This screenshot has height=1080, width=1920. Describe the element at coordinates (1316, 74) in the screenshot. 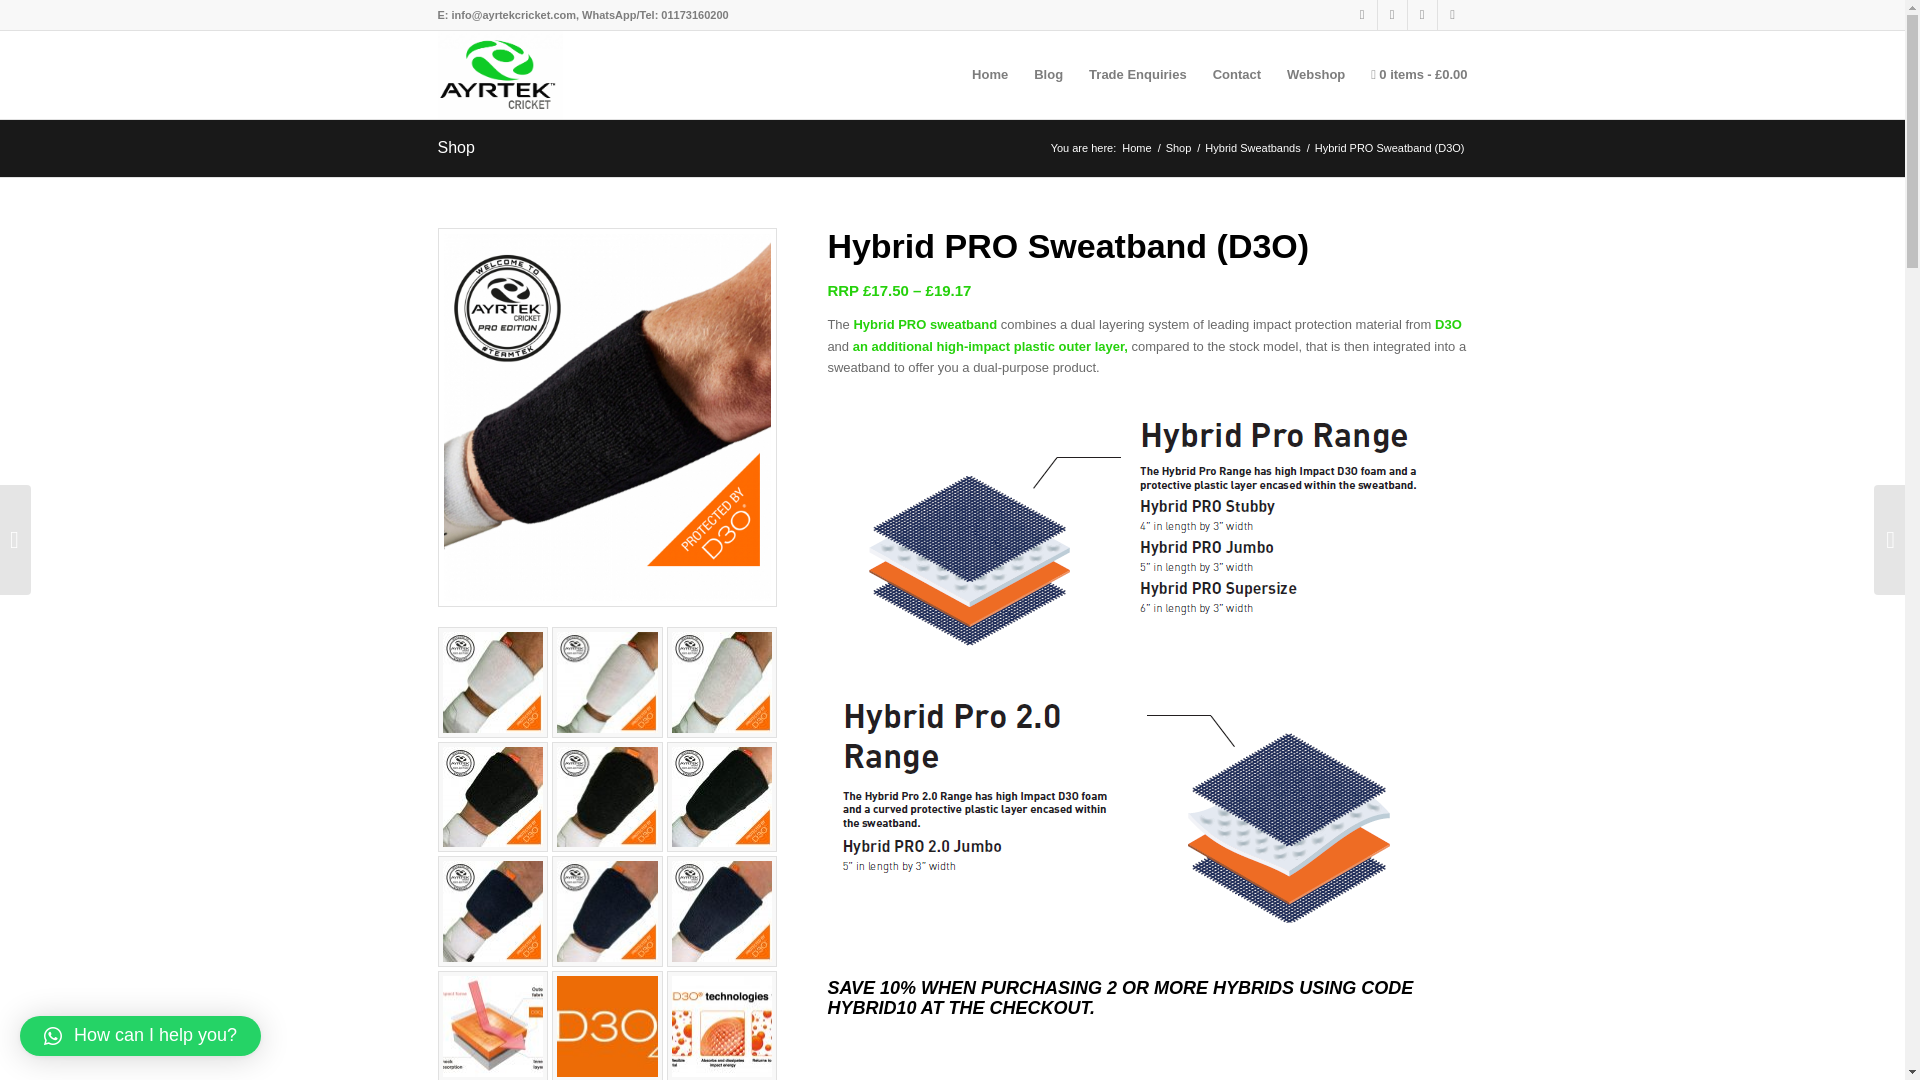

I see `Webshop` at that location.